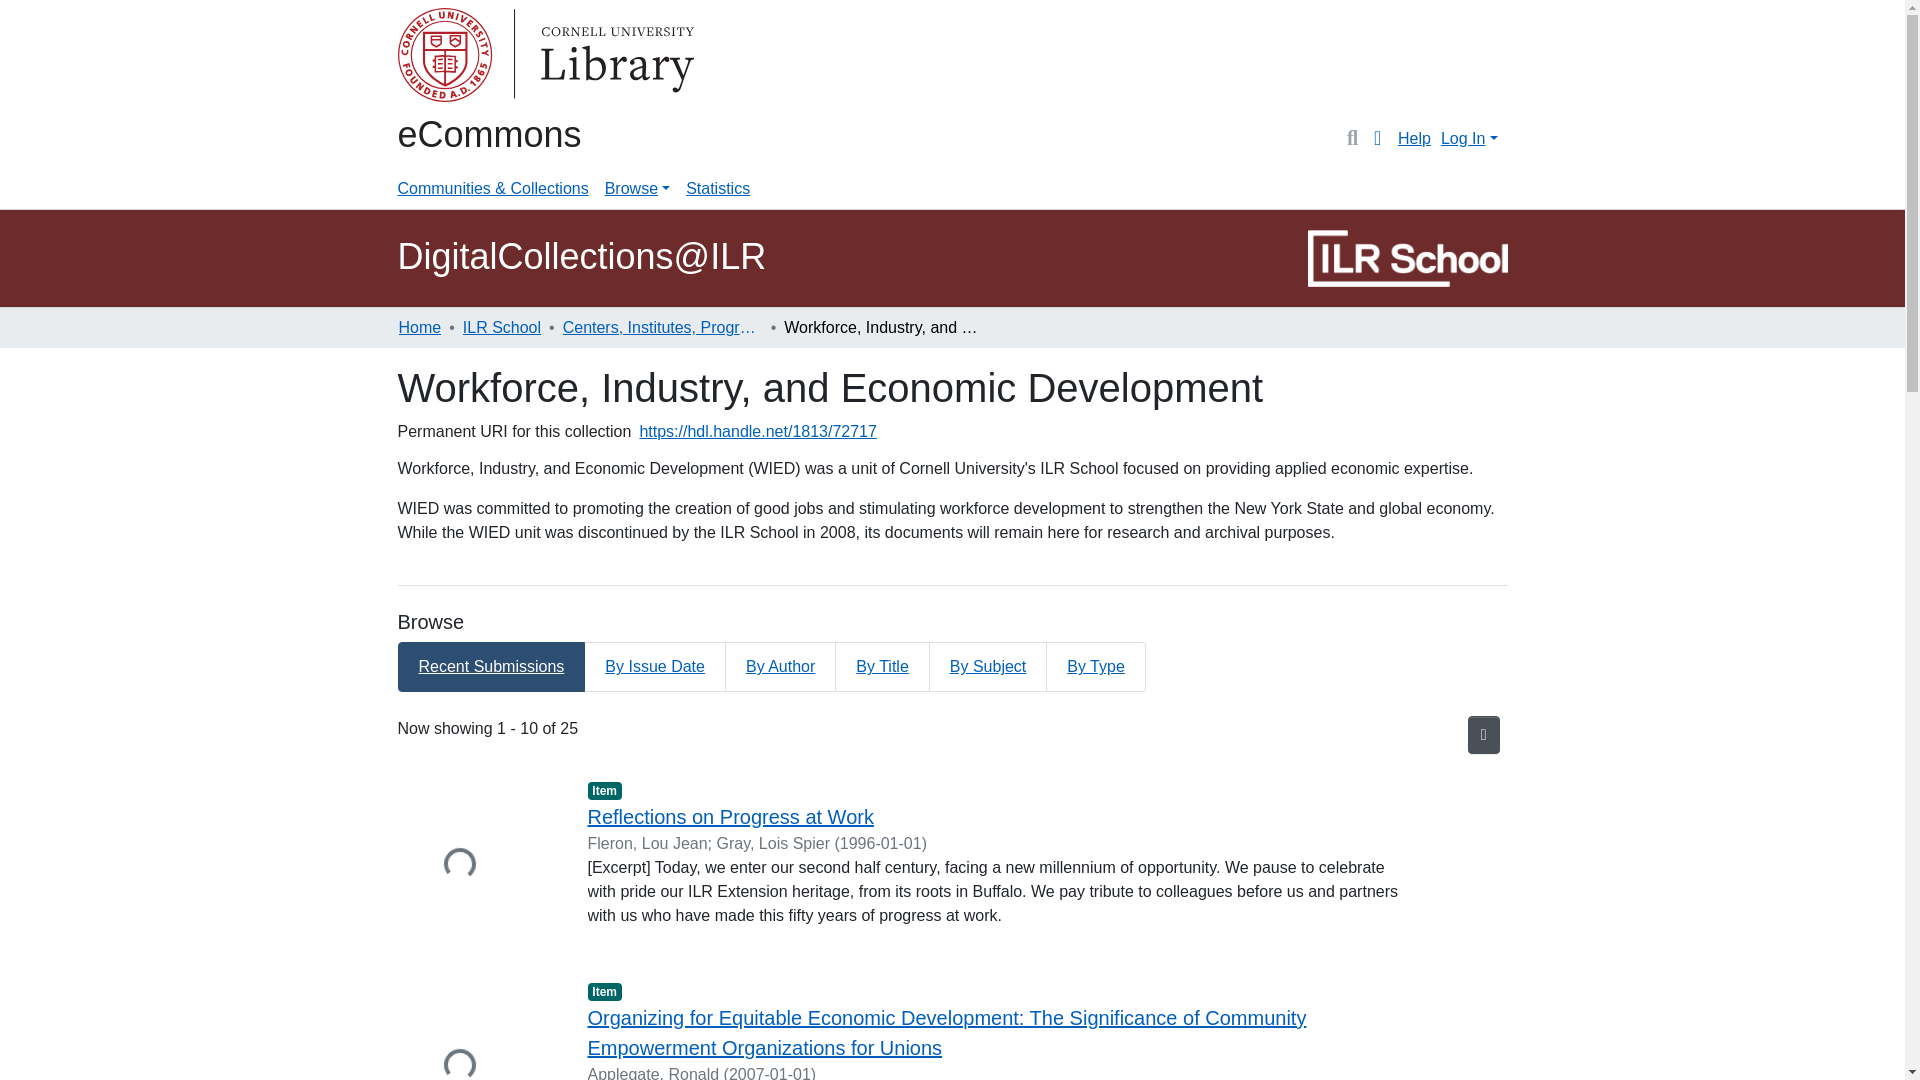  I want to click on Centers, Institutes, Programs, so click(662, 328).